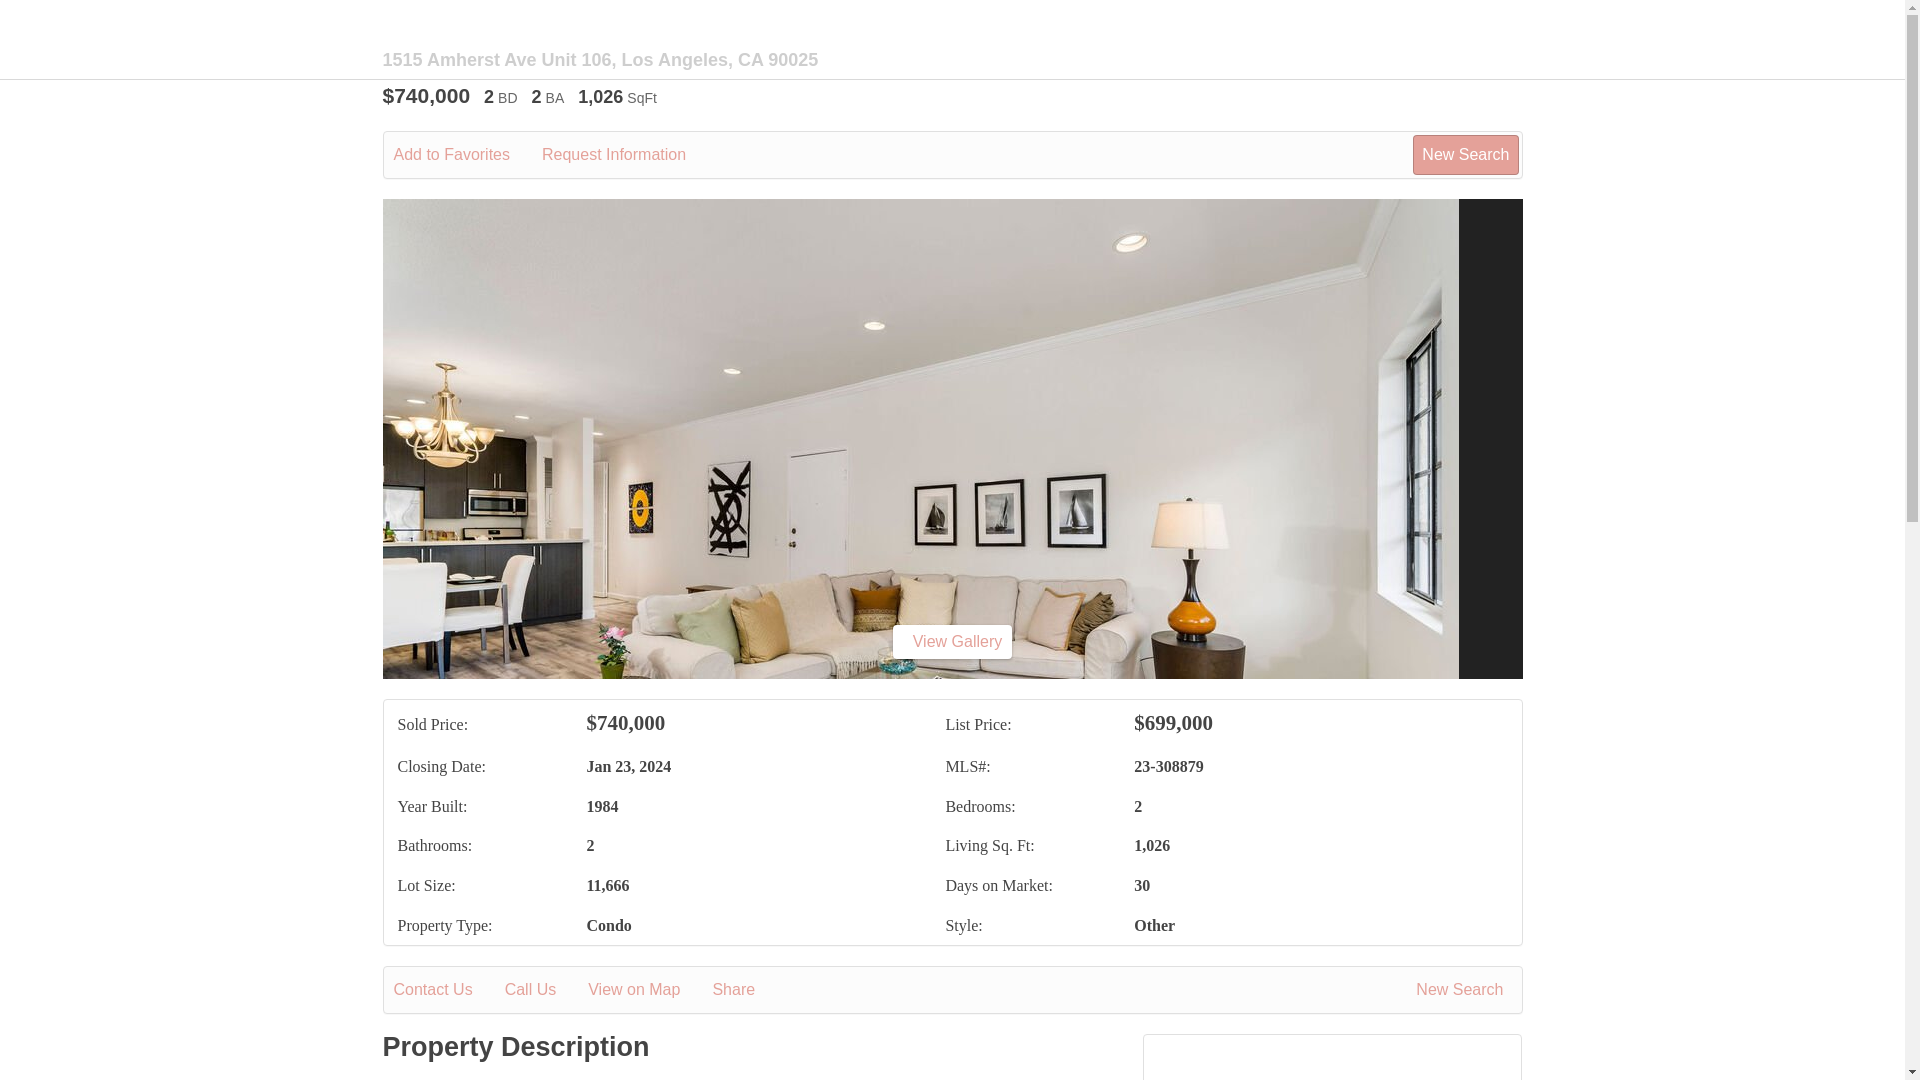 This screenshot has width=1920, height=1080. Describe the element at coordinates (447, 990) in the screenshot. I see `Contact Us` at that location.